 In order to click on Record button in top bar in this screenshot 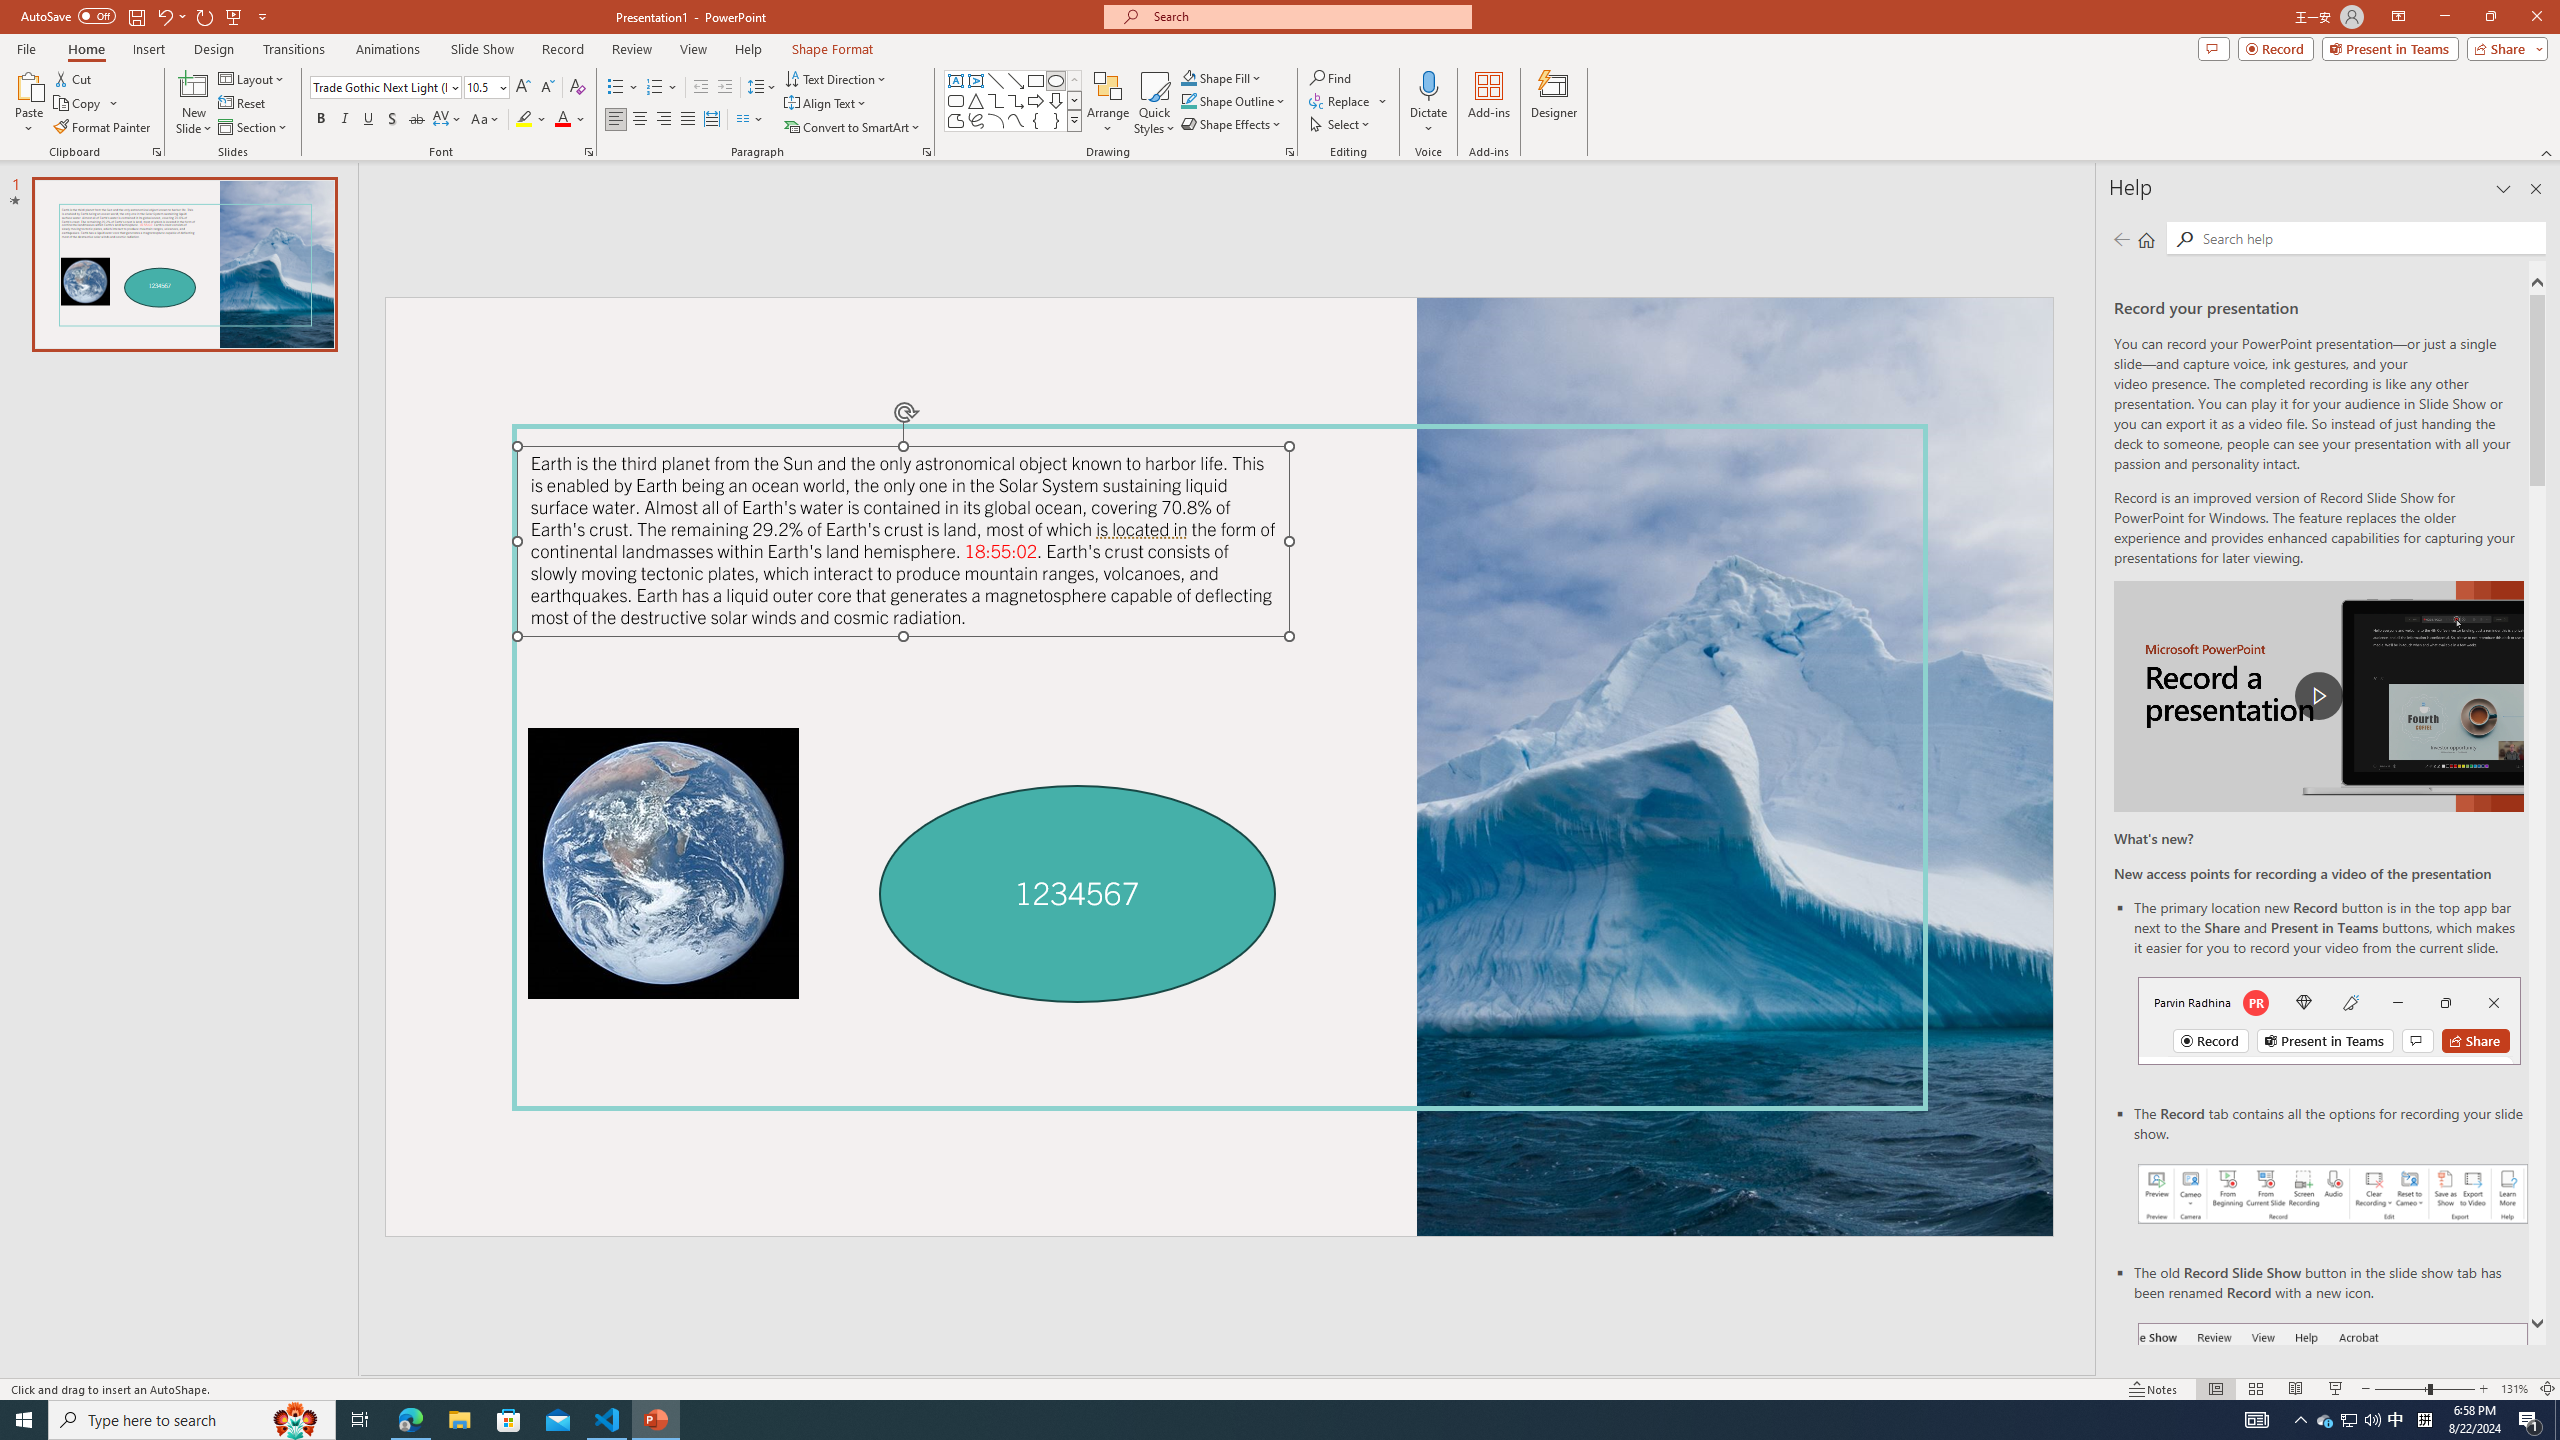, I will do `click(2329, 1020)`.